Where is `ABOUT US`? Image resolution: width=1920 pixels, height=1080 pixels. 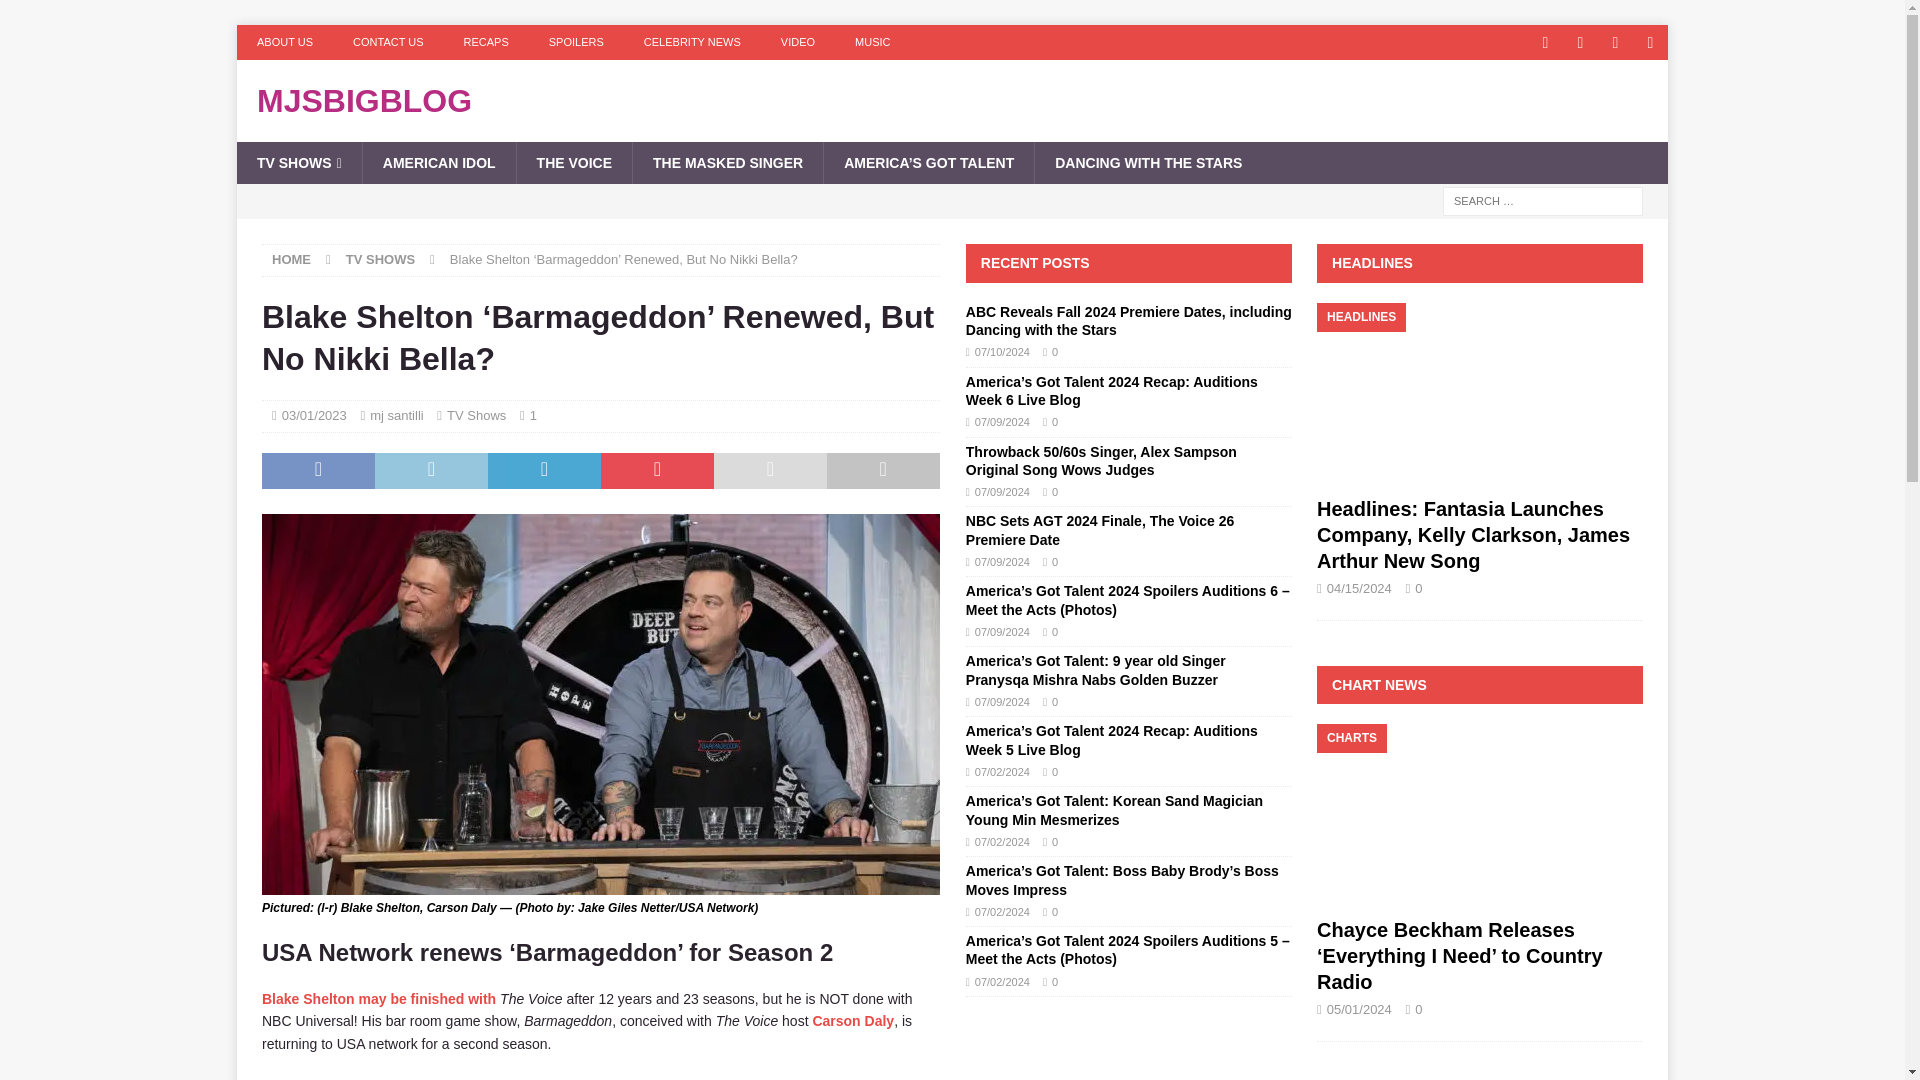 ABOUT US is located at coordinates (284, 42).